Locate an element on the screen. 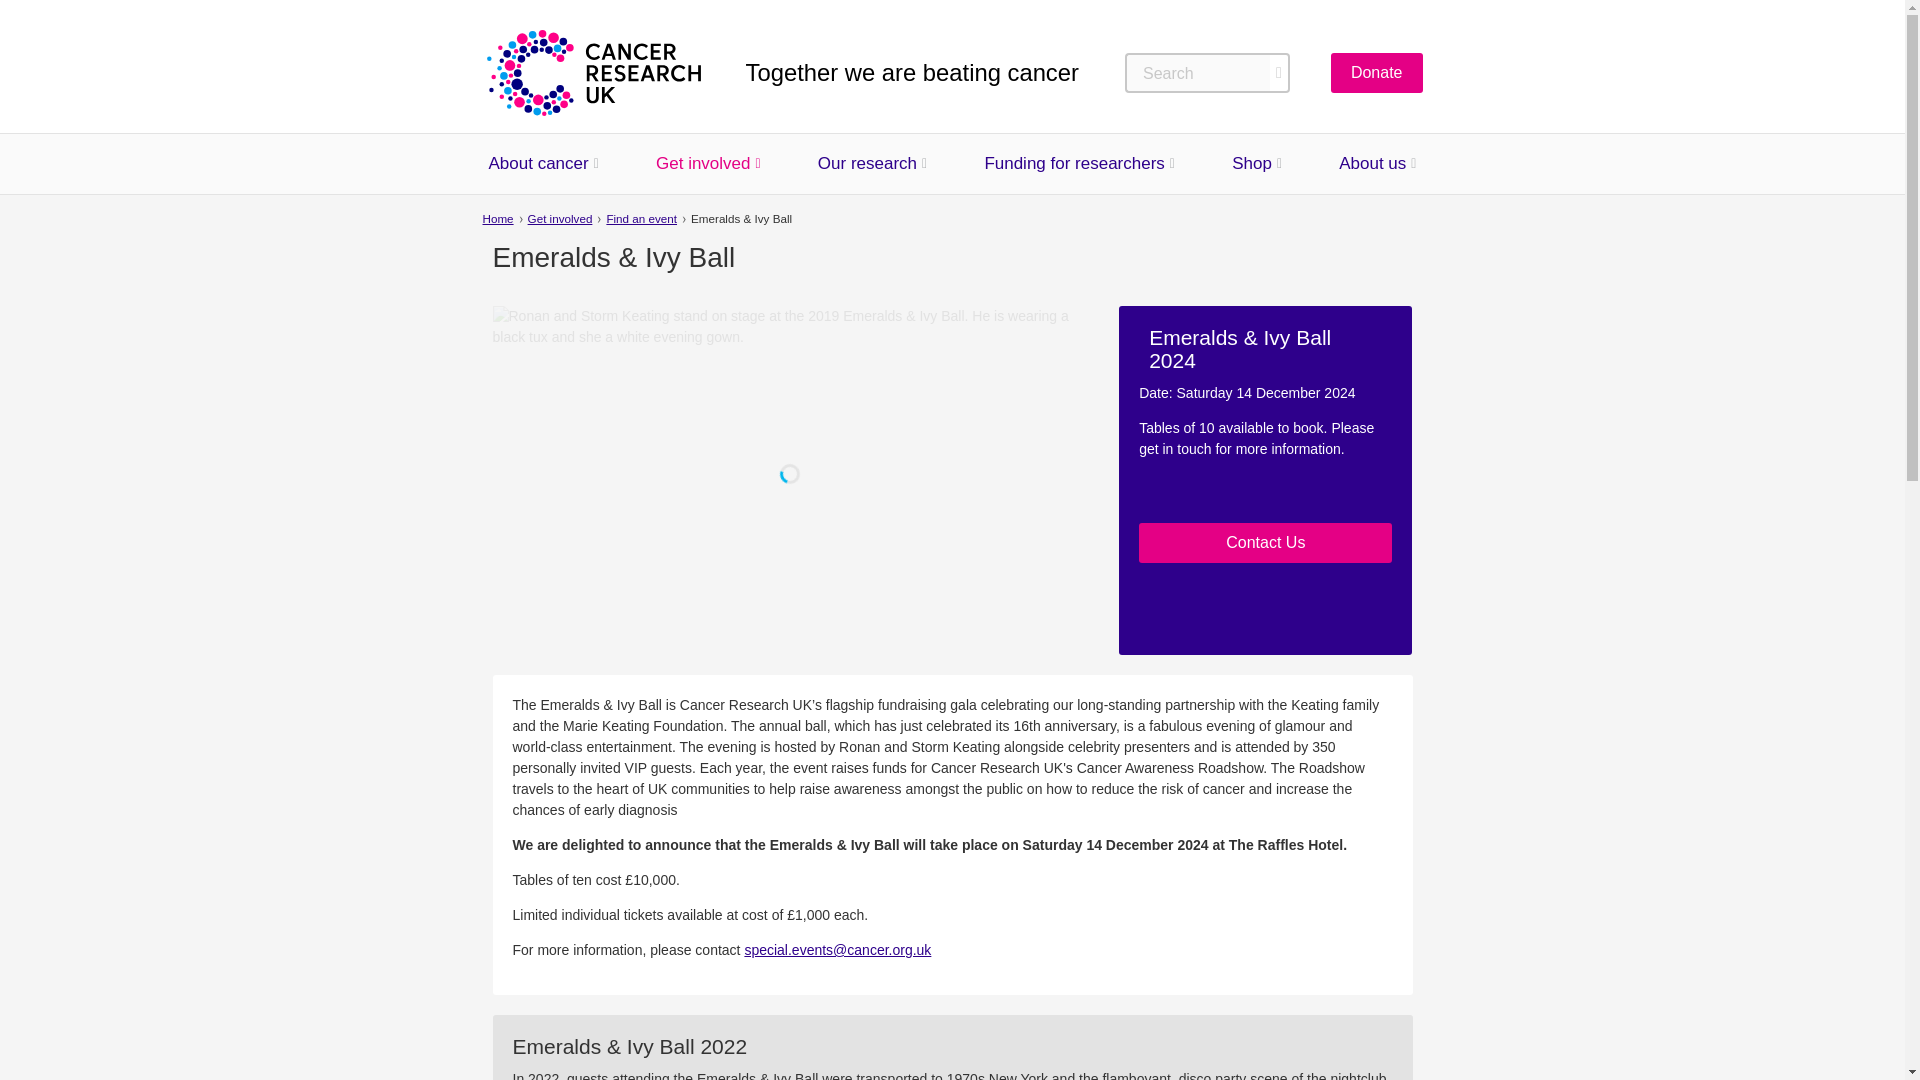 The image size is (1920, 1080). Donate is located at coordinates (1376, 72).